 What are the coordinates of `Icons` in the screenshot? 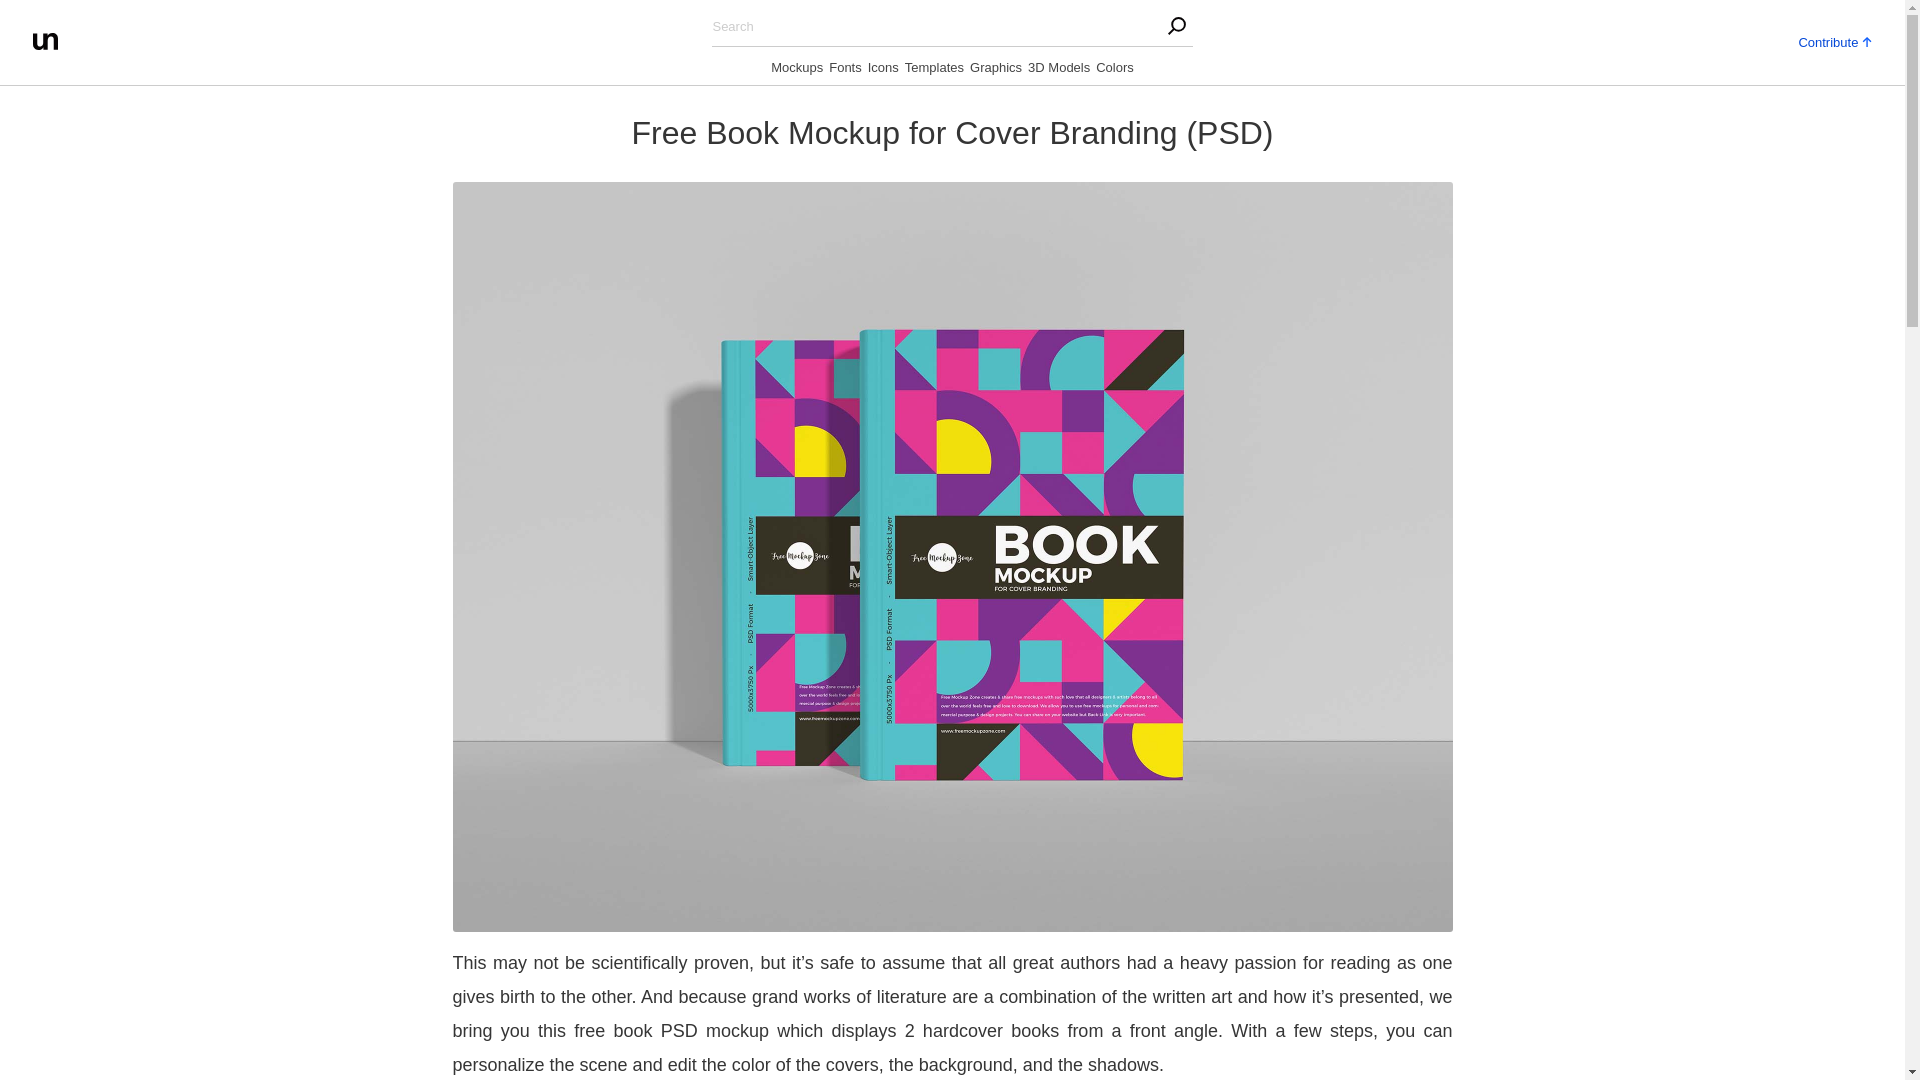 It's located at (882, 71).